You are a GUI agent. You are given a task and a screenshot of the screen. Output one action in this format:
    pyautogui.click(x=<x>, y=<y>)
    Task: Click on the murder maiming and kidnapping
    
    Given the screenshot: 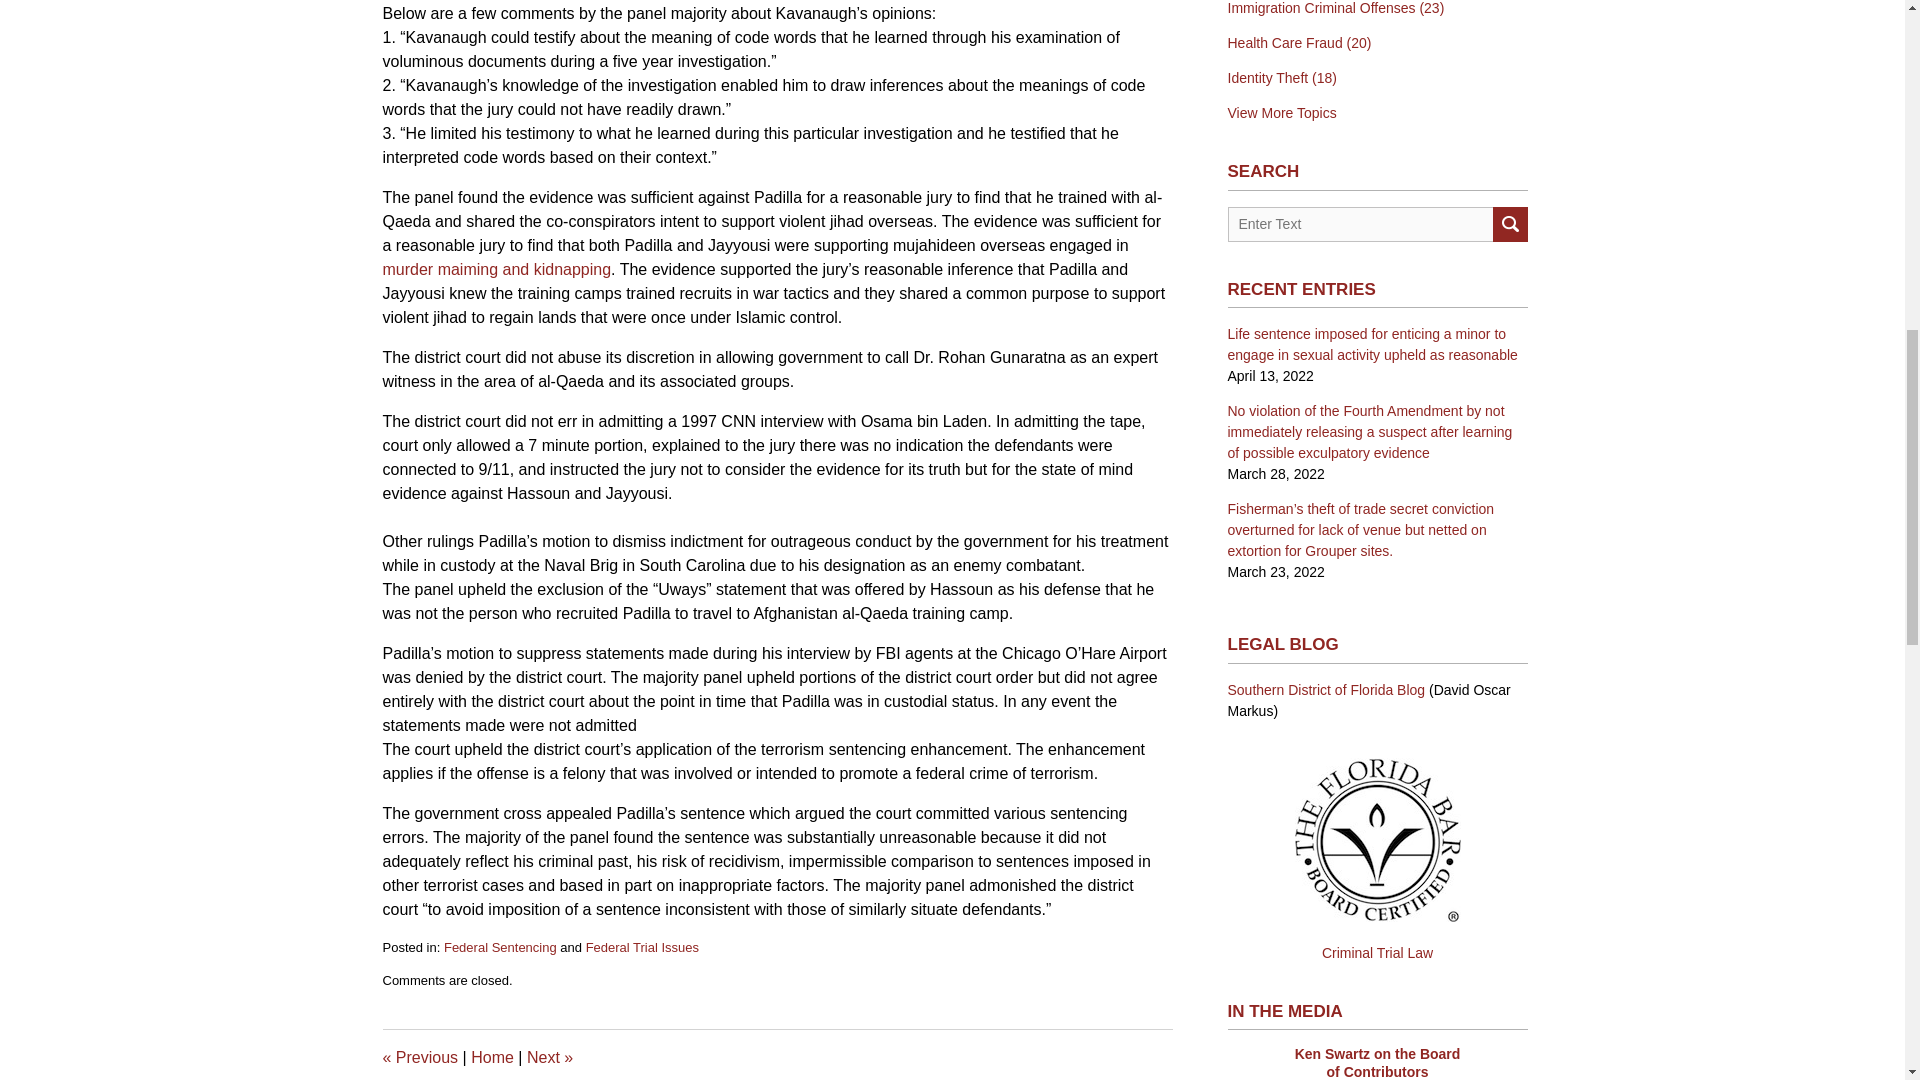 What is the action you would take?
    pyautogui.click(x=496, y=269)
    